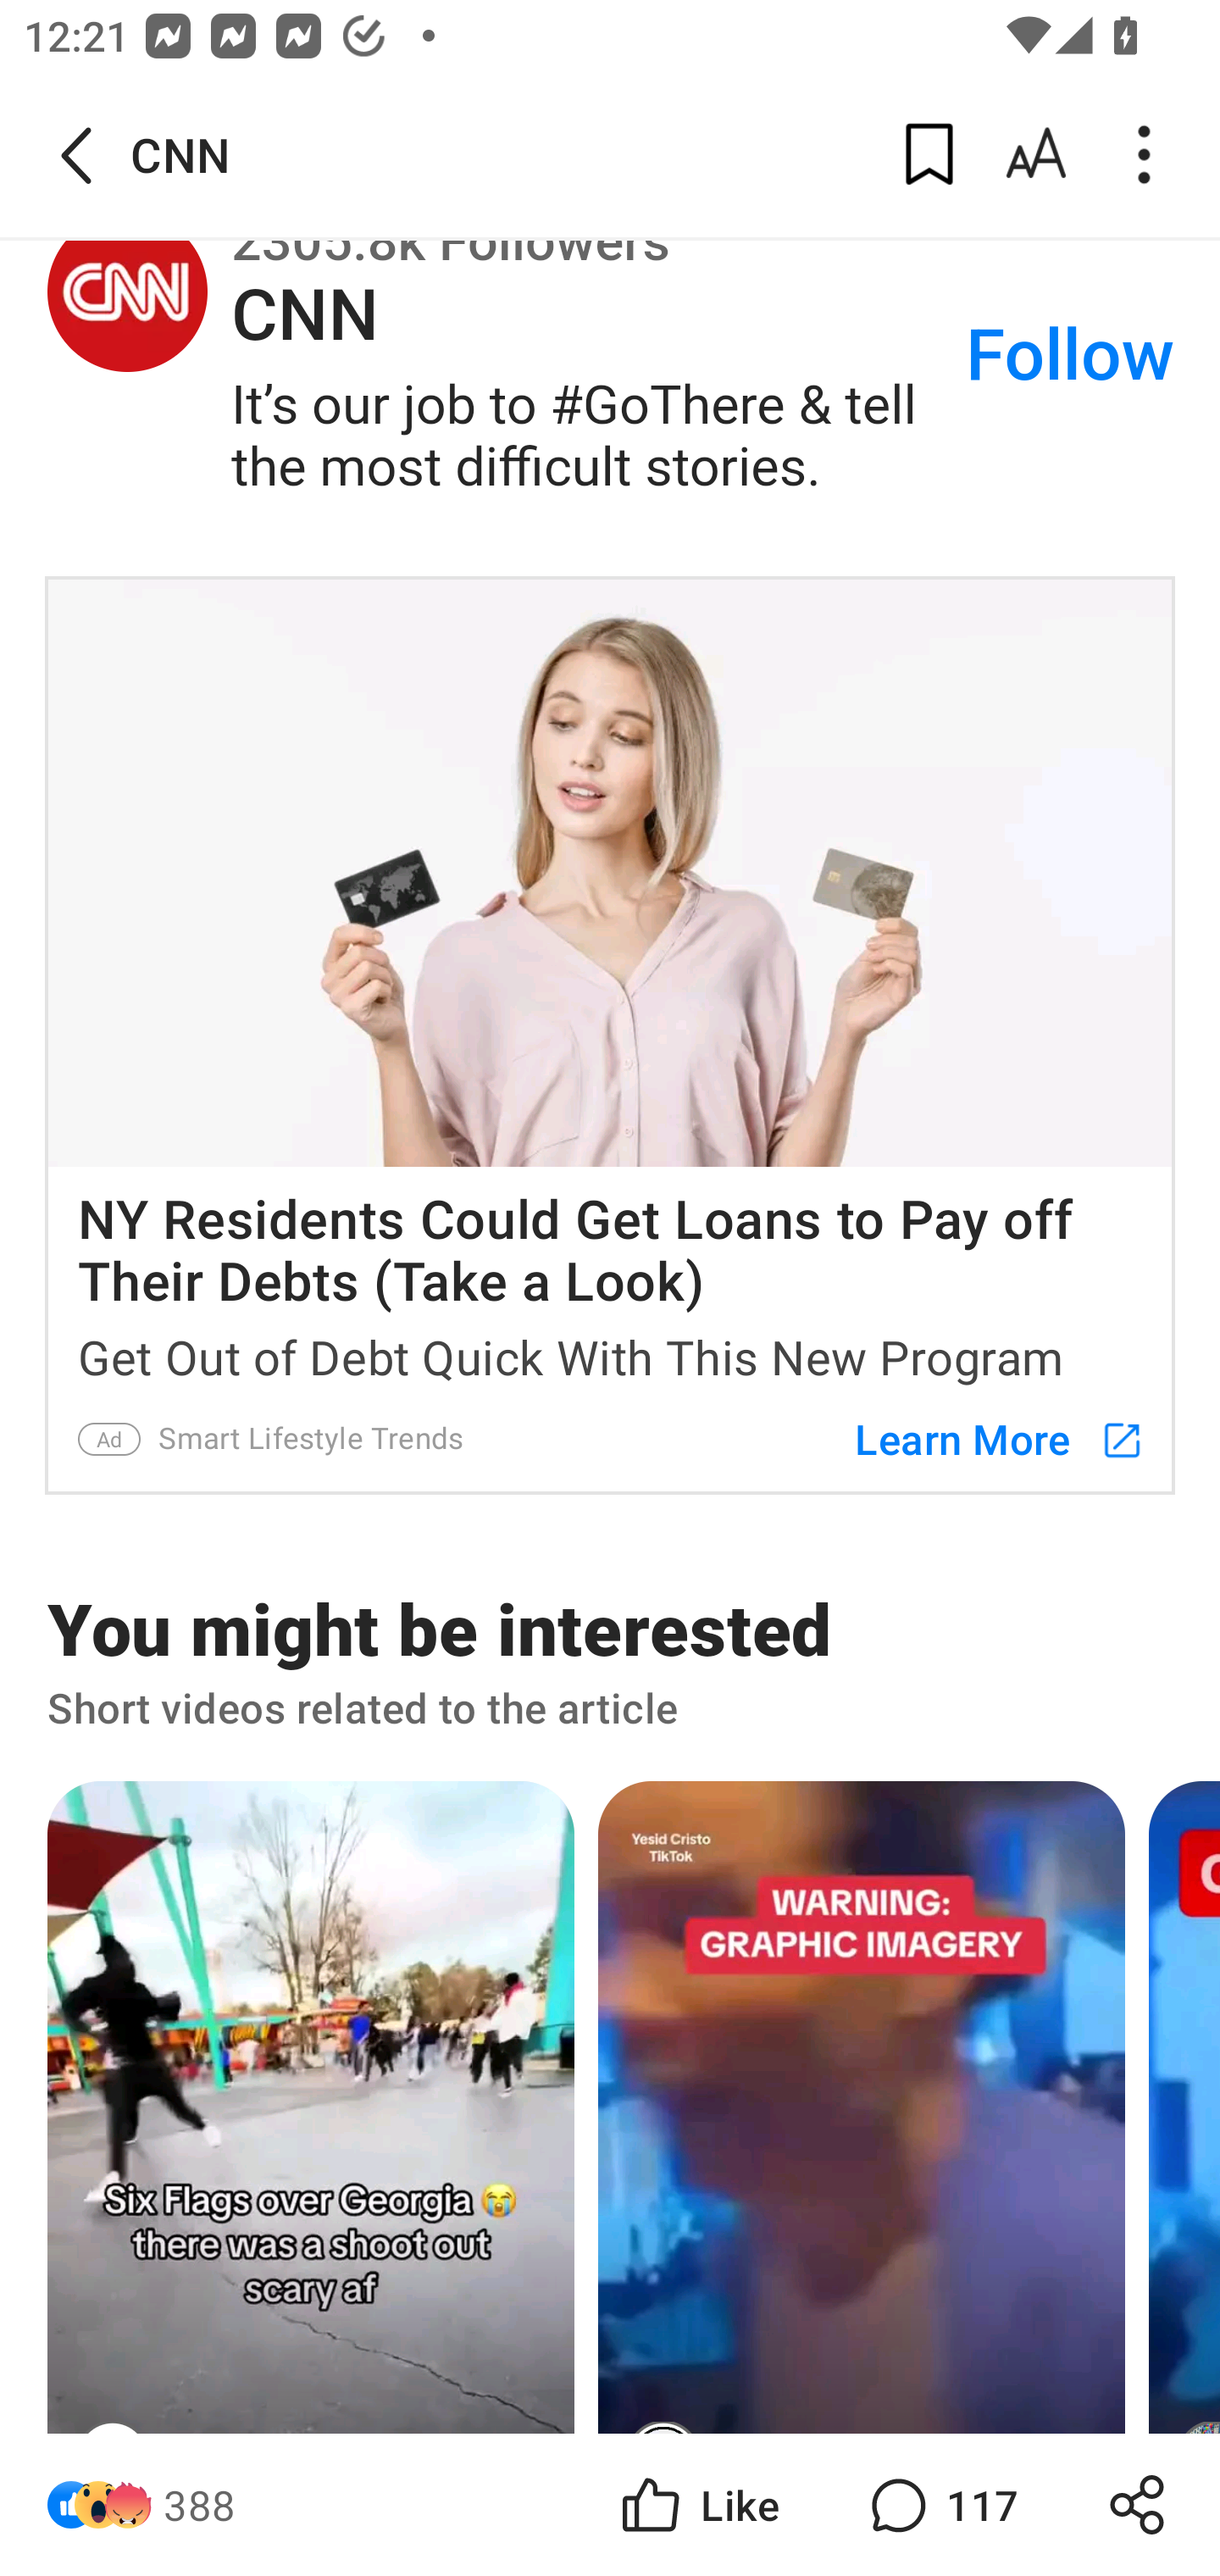 This screenshot has width=1220, height=2576. Describe the element at coordinates (200, 2505) in the screenshot. I see `388` at that location.